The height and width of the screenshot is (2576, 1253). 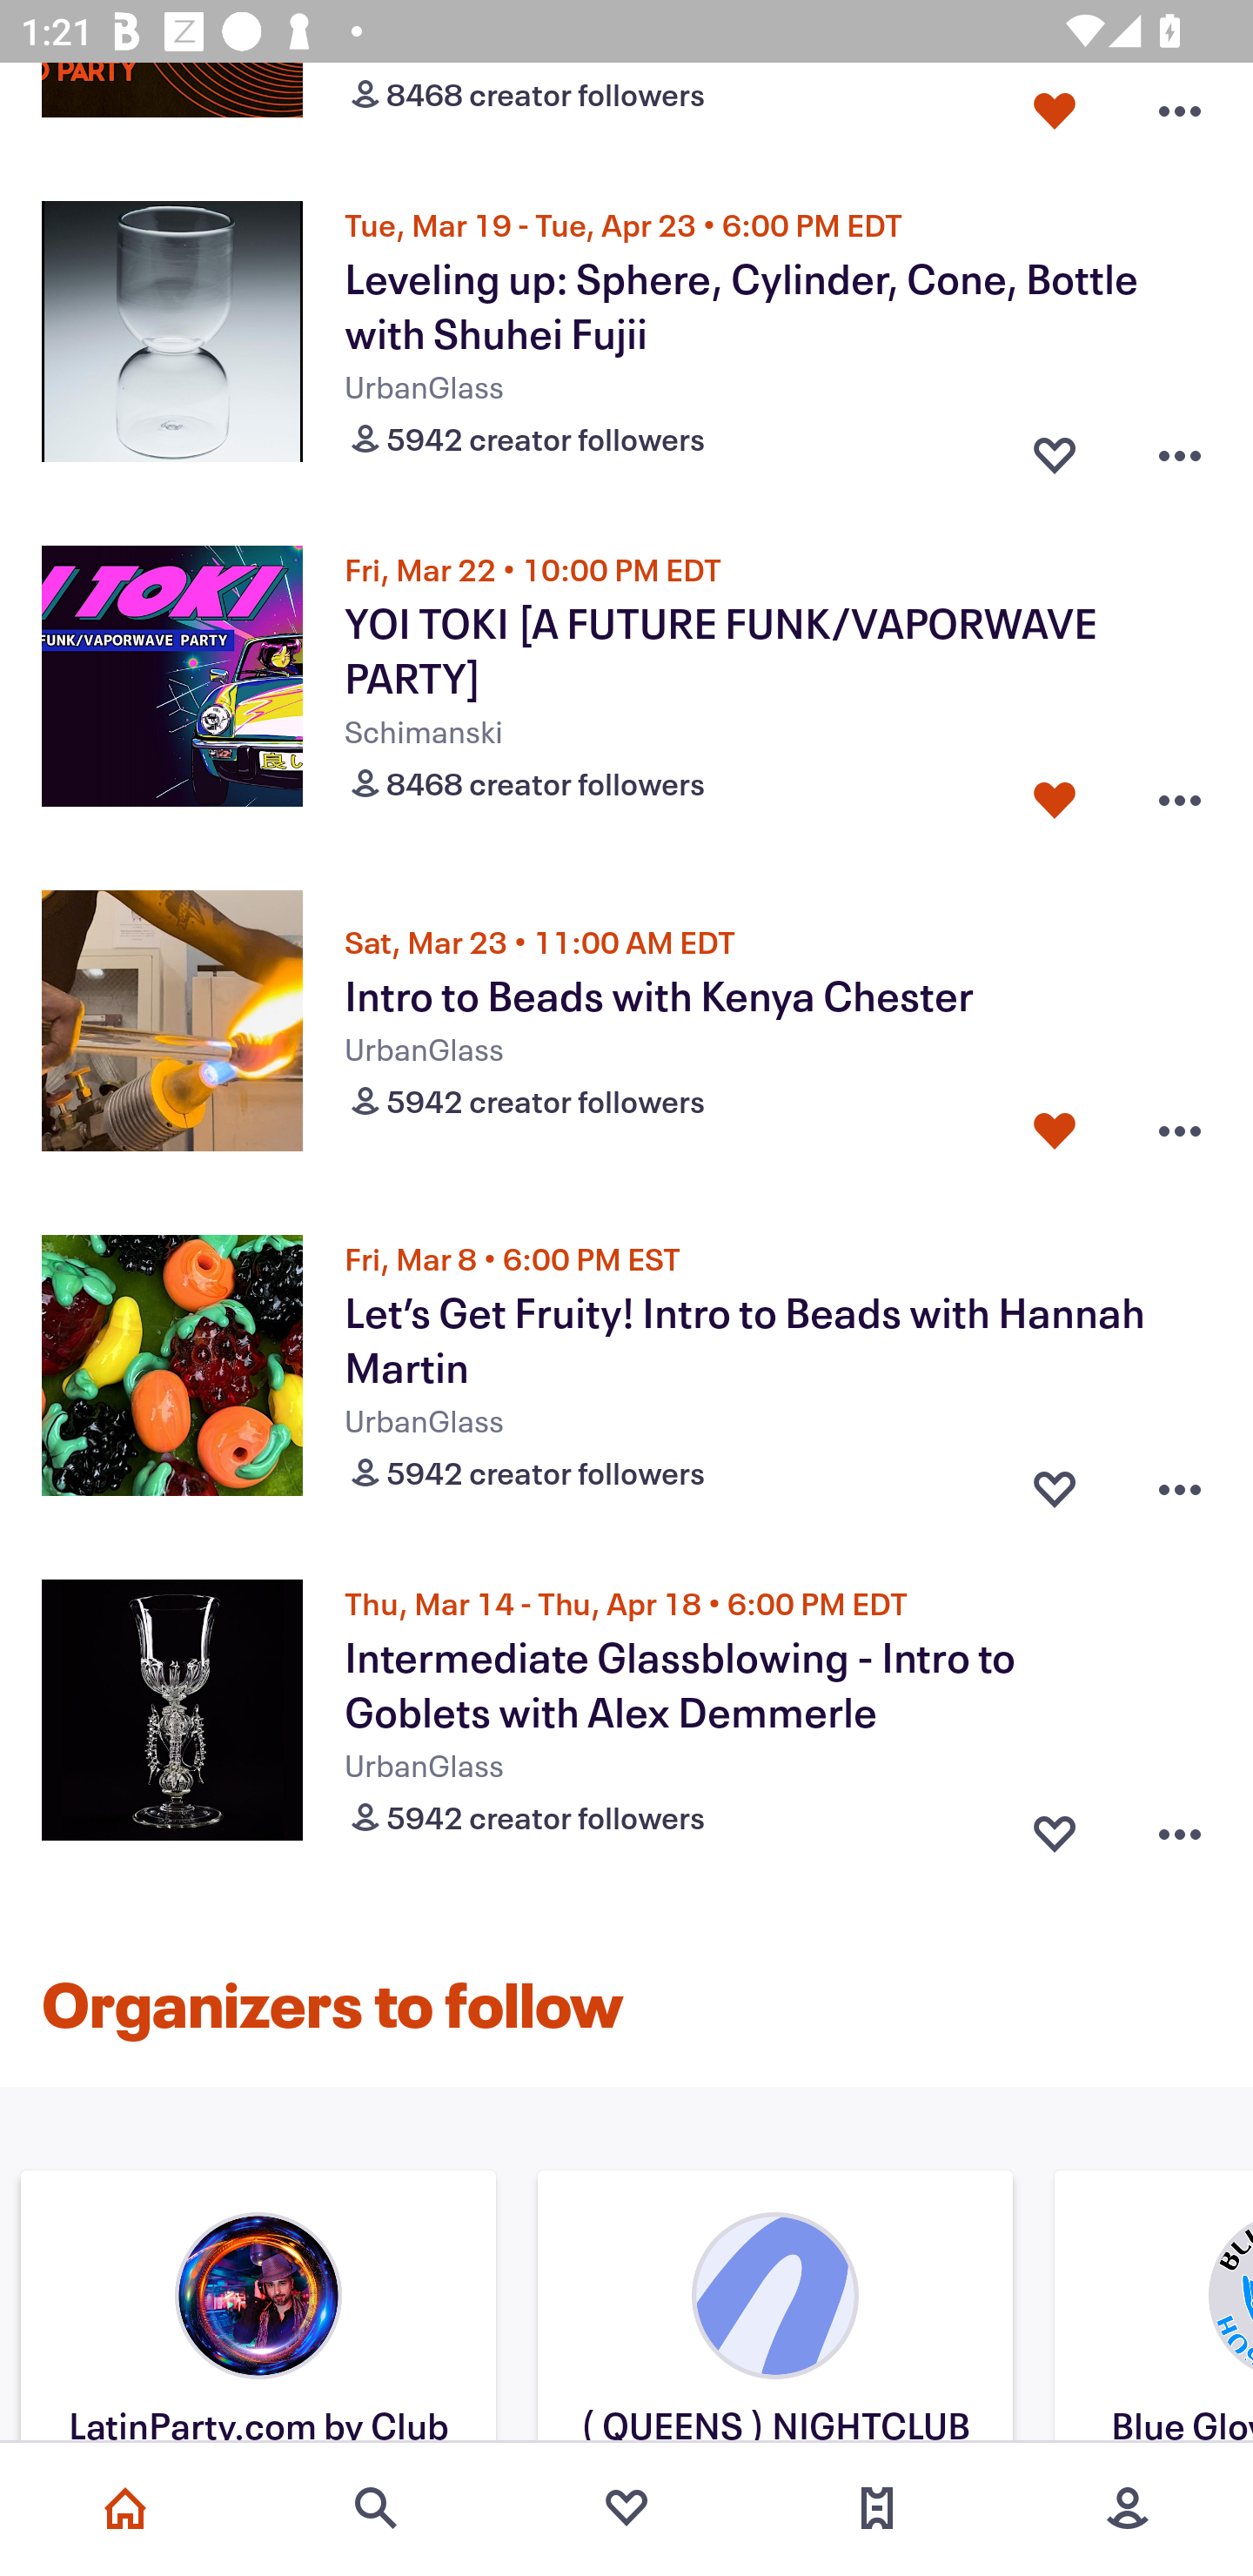 What do you see at coordinates (1128, 2508) in the screenshot?
I see `More` at bounding box center [1128, 2508].